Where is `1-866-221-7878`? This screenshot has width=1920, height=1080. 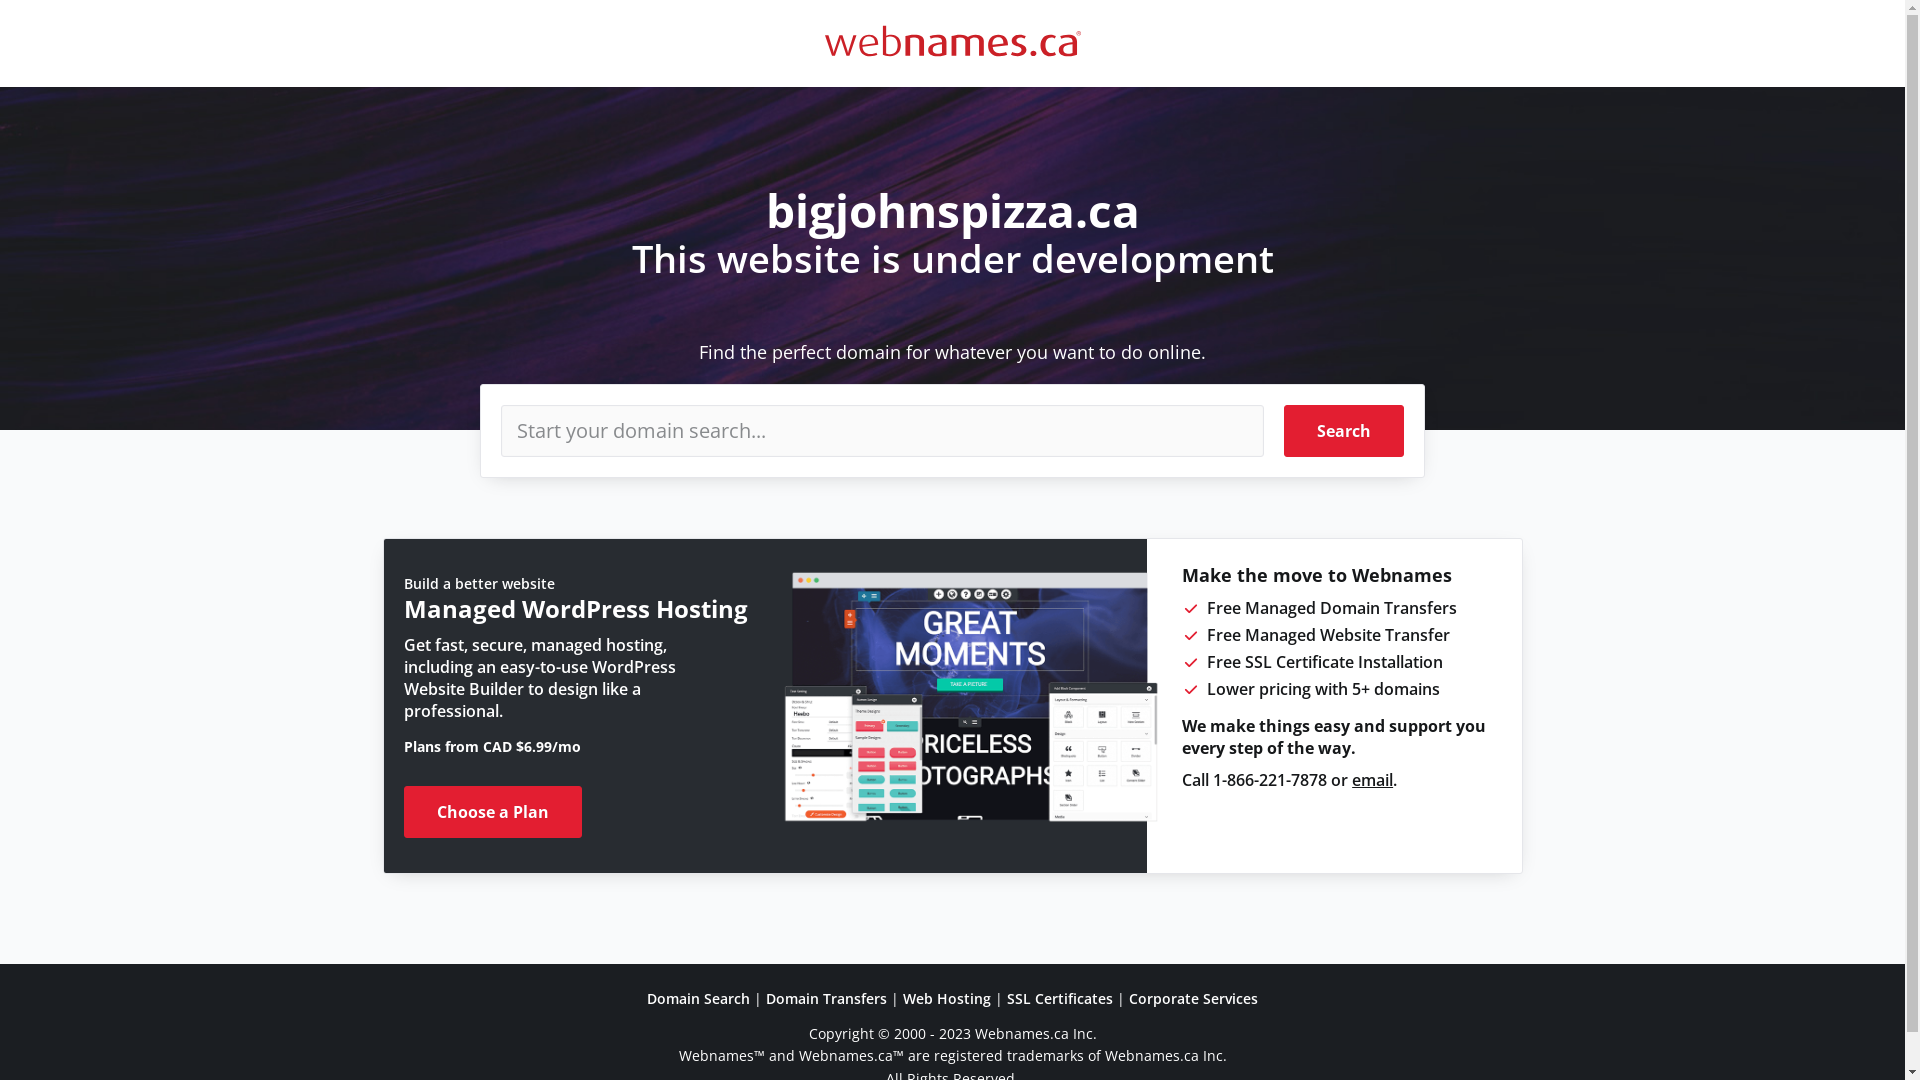 1-866-221-7878 is located at coordinates (1270, 780).